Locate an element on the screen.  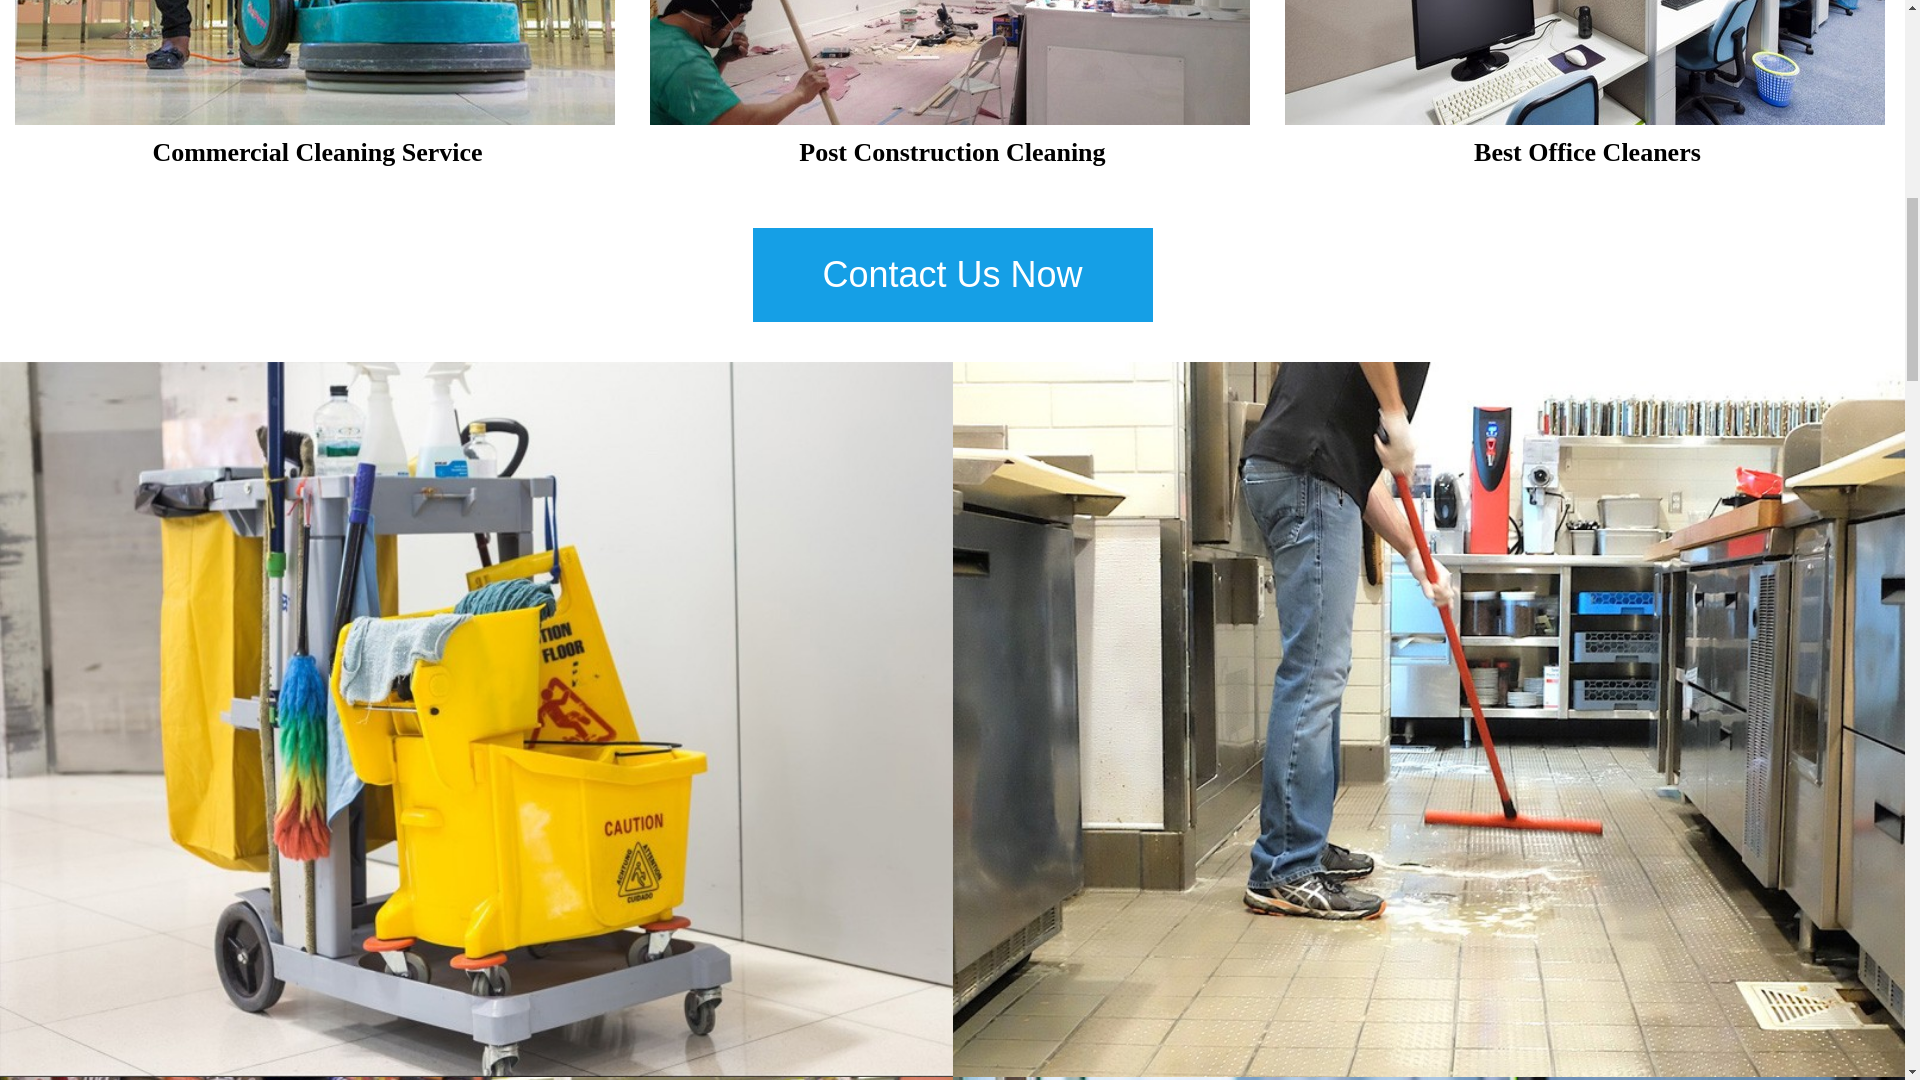
Contact Us Now is located at coordinates (952, 274).